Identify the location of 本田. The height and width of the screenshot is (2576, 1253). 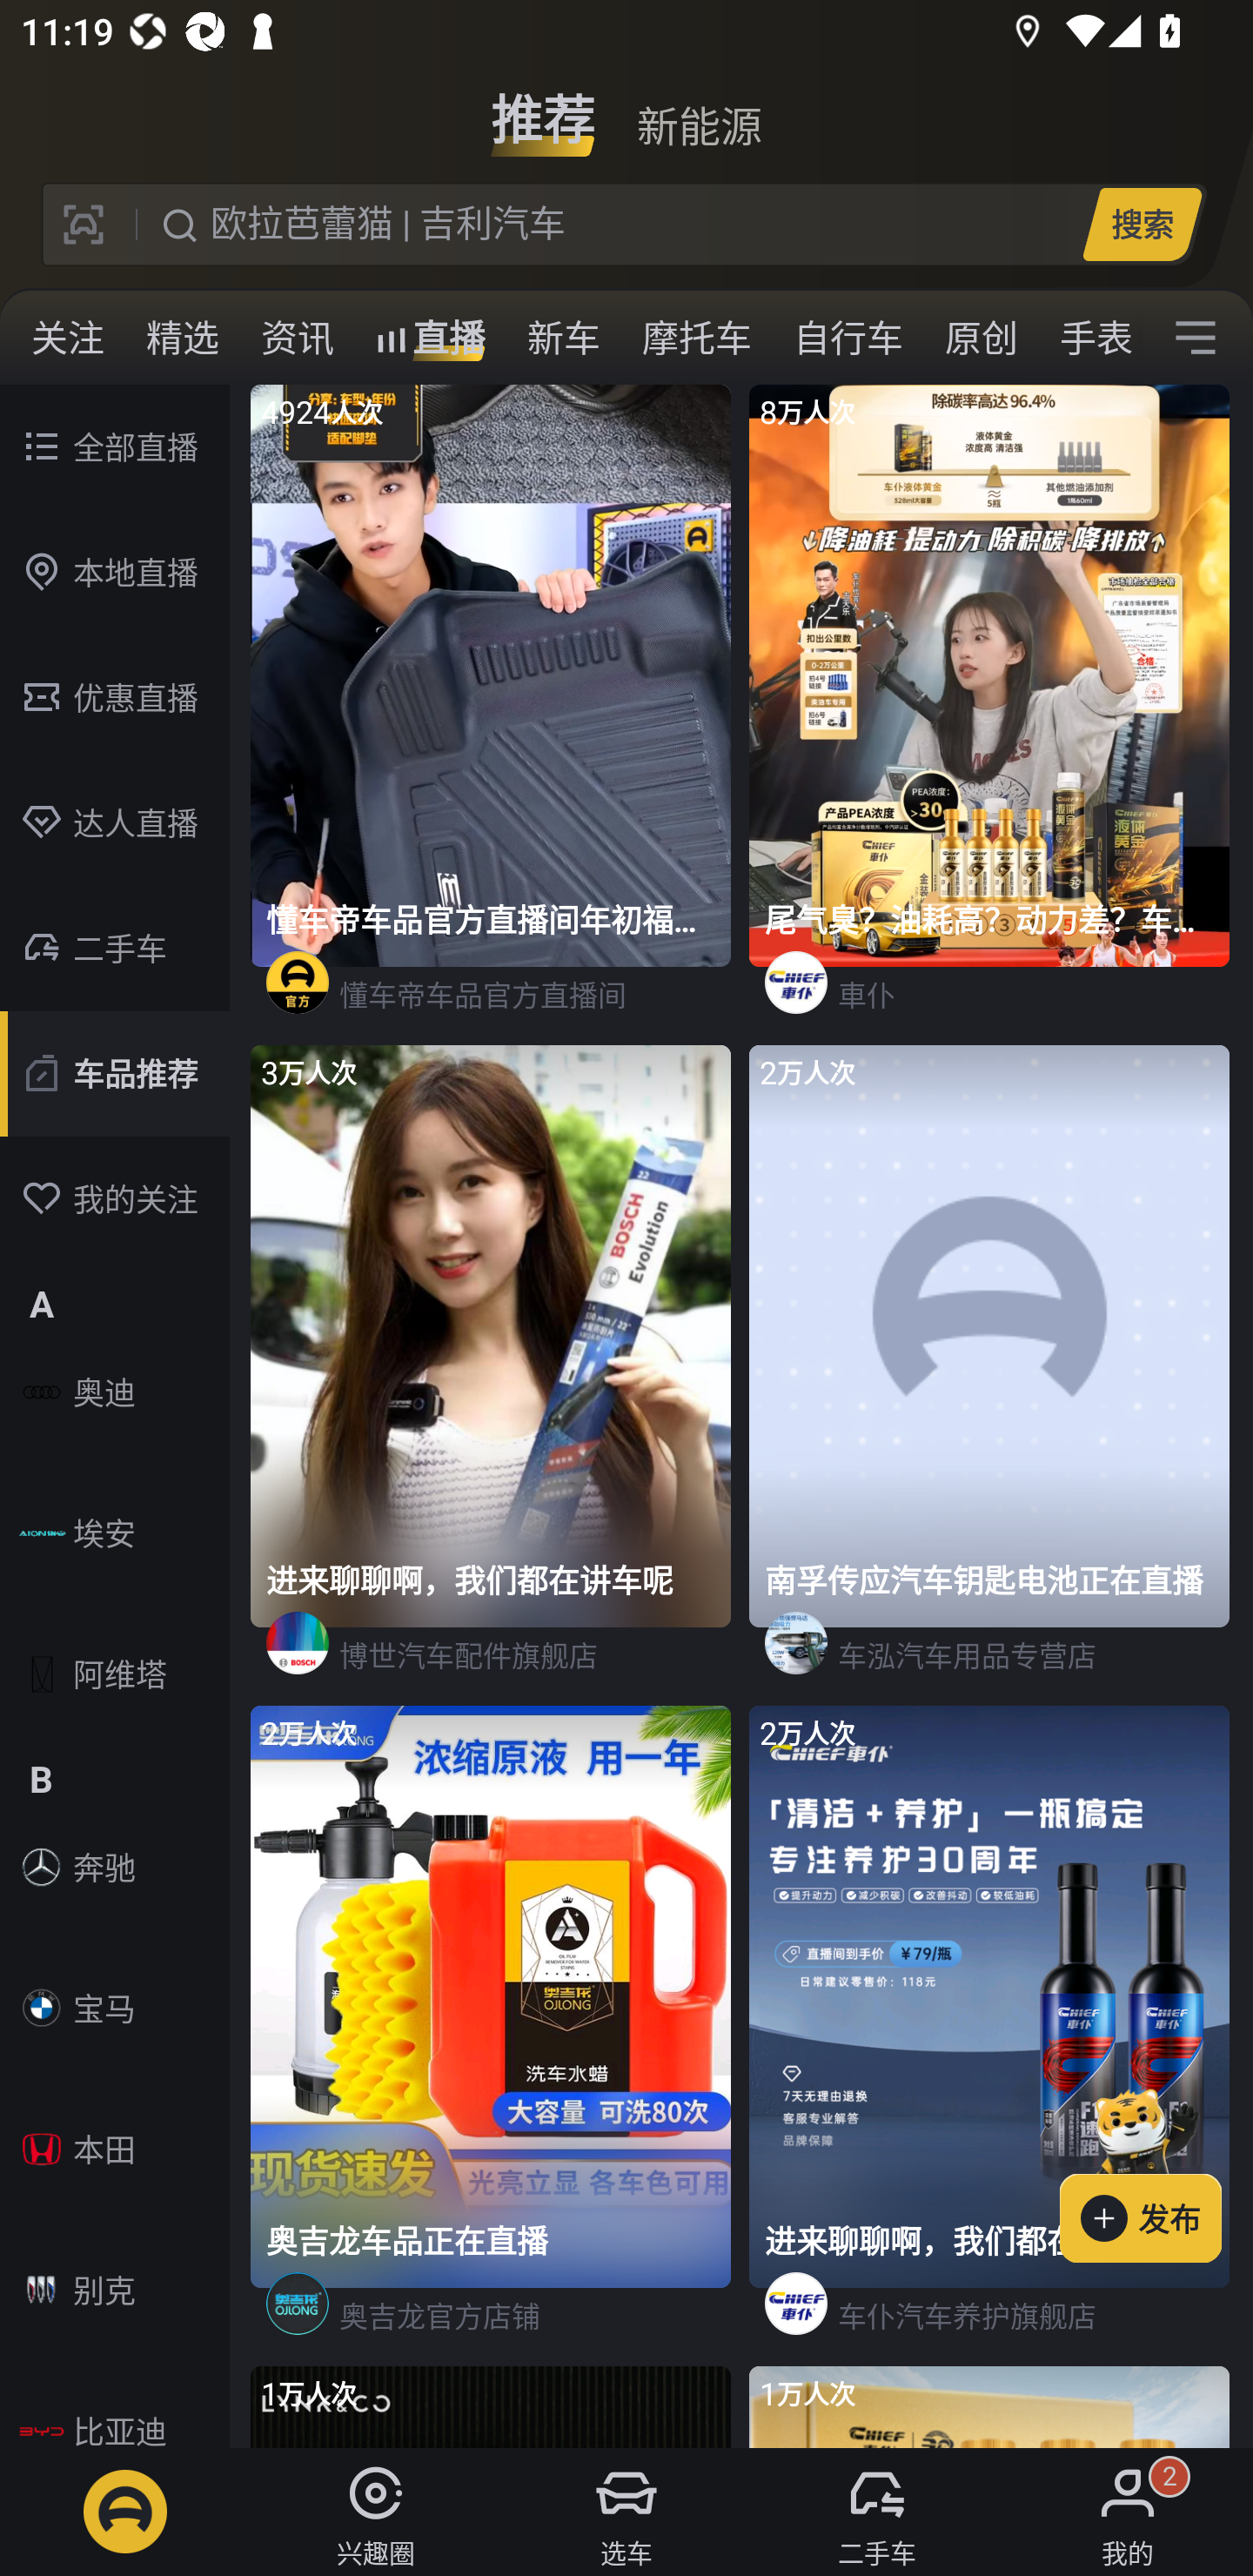
(115, 2150).